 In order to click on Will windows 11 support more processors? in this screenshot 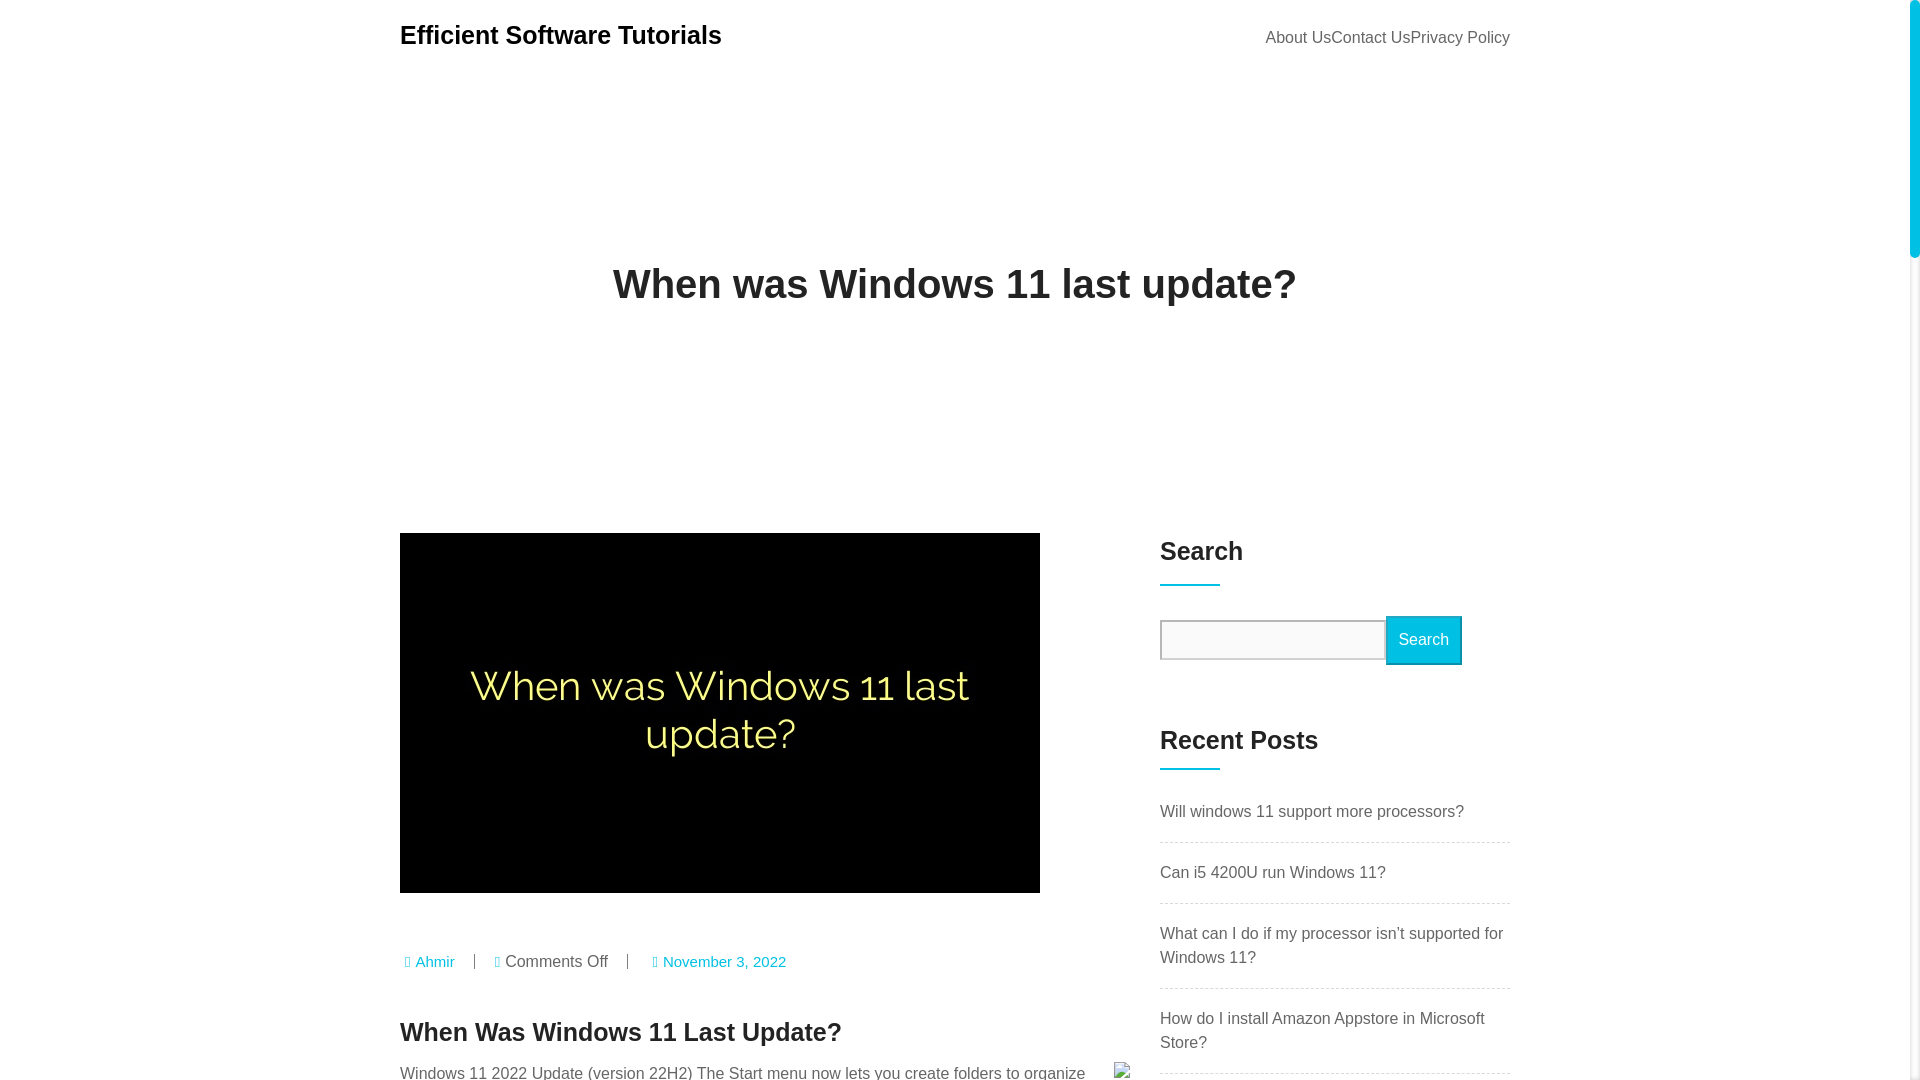, I will do `click(1311, 811)`.